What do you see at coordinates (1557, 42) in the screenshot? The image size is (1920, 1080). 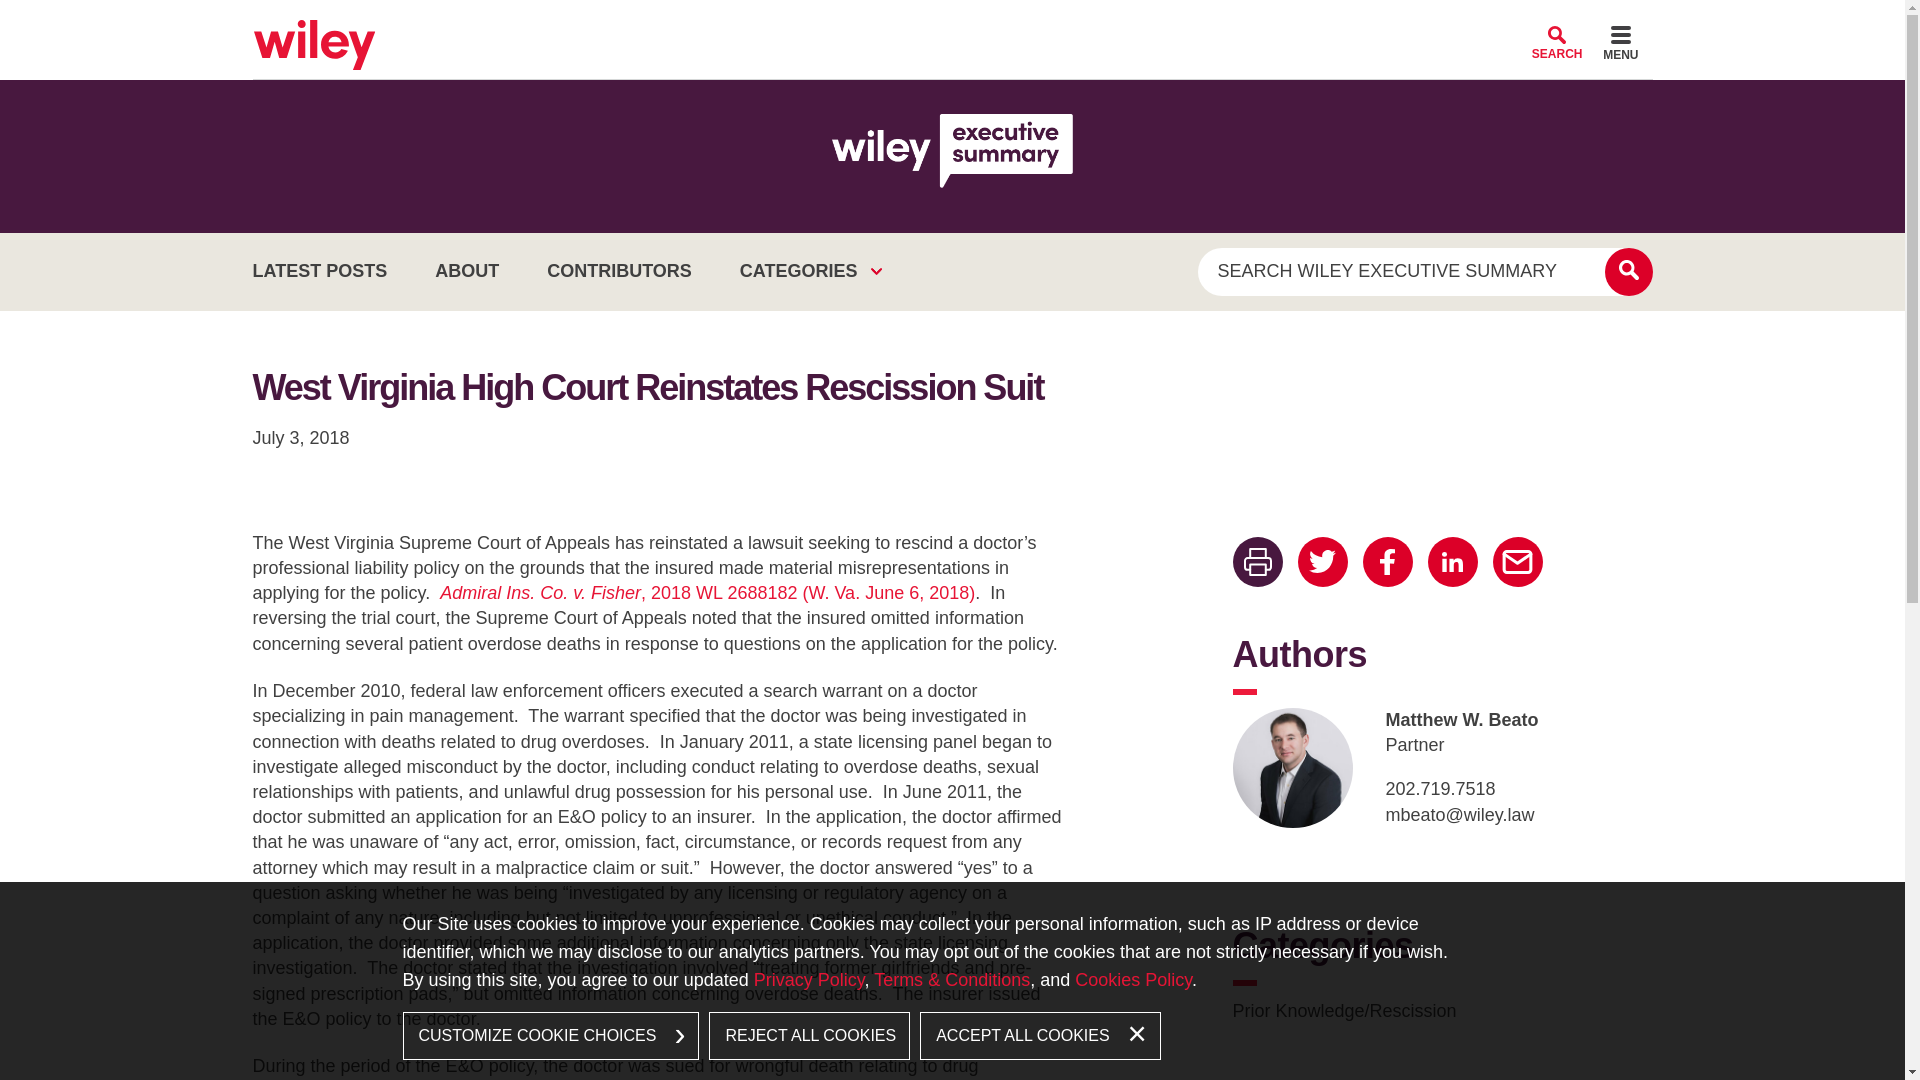 I see `SEARCH` at bounding box center [1557, 42].